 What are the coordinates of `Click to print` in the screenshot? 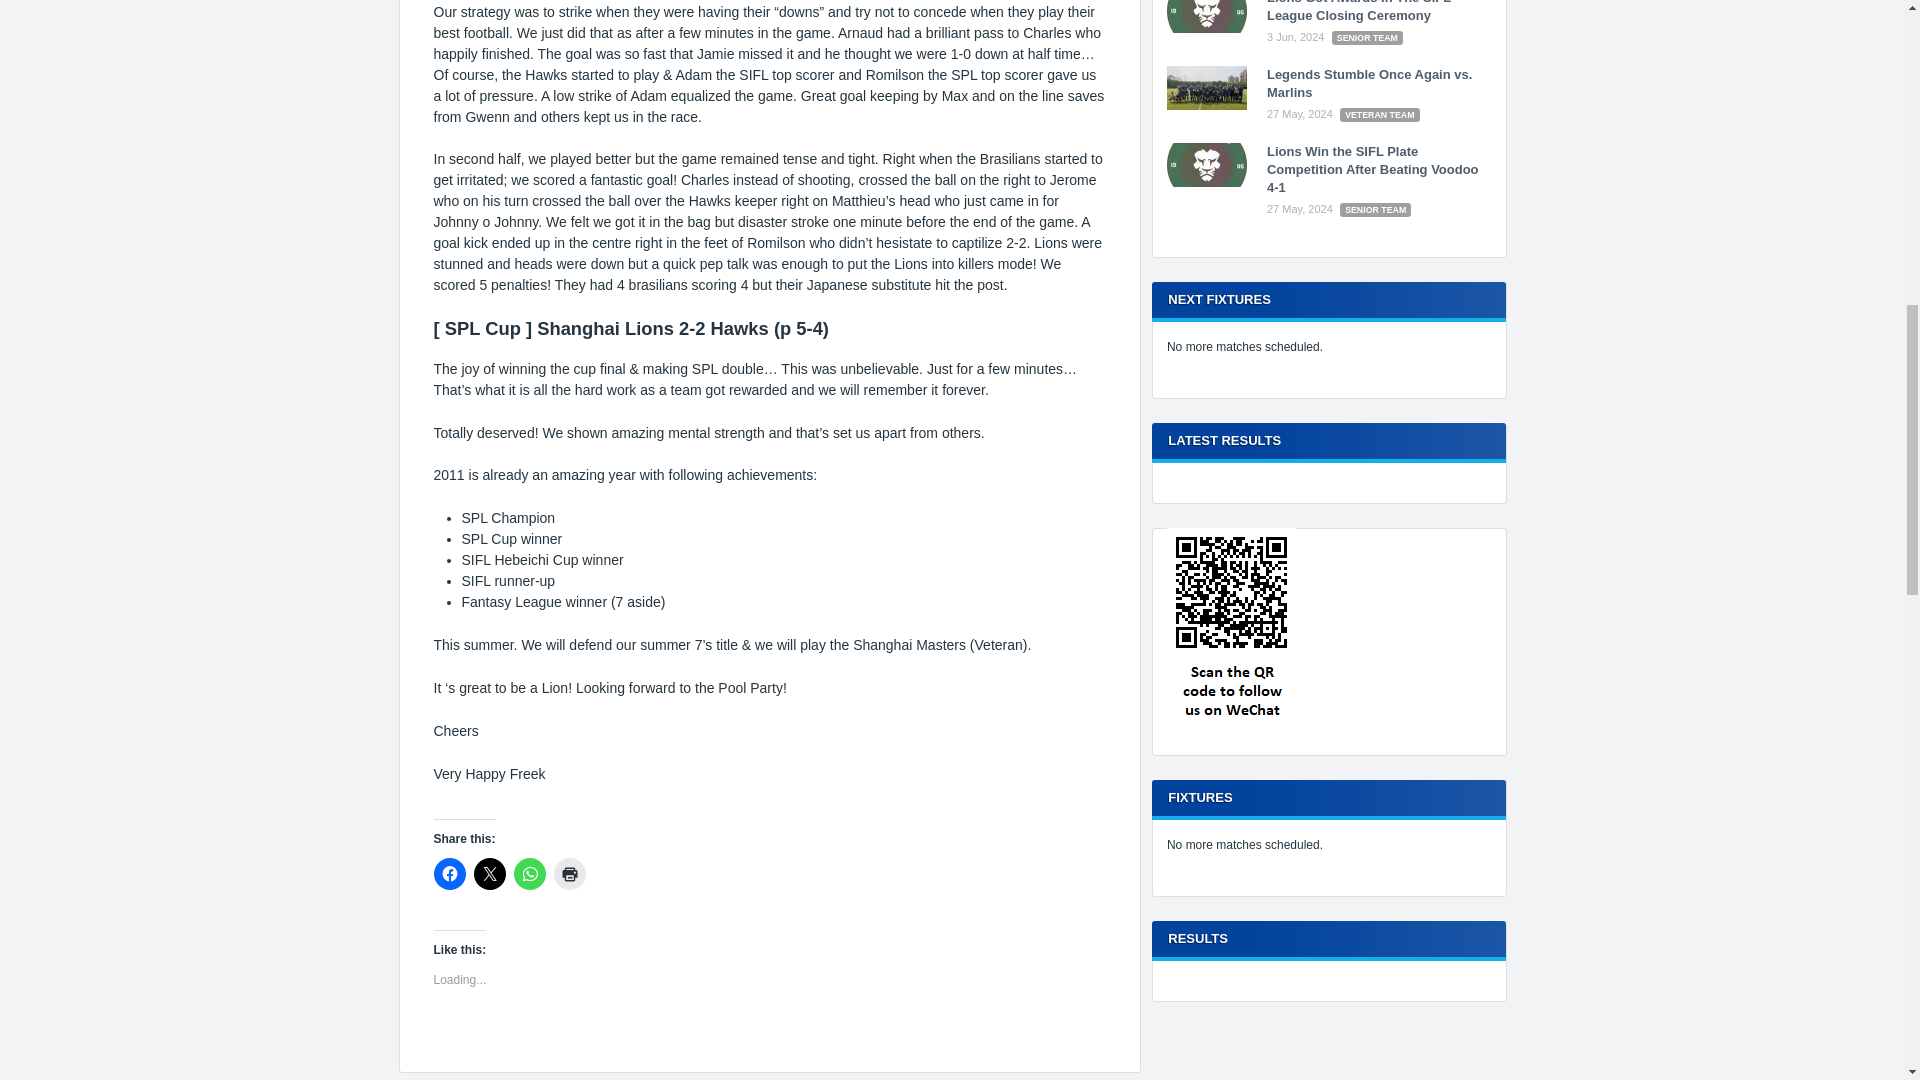 It's located at (570, 873).